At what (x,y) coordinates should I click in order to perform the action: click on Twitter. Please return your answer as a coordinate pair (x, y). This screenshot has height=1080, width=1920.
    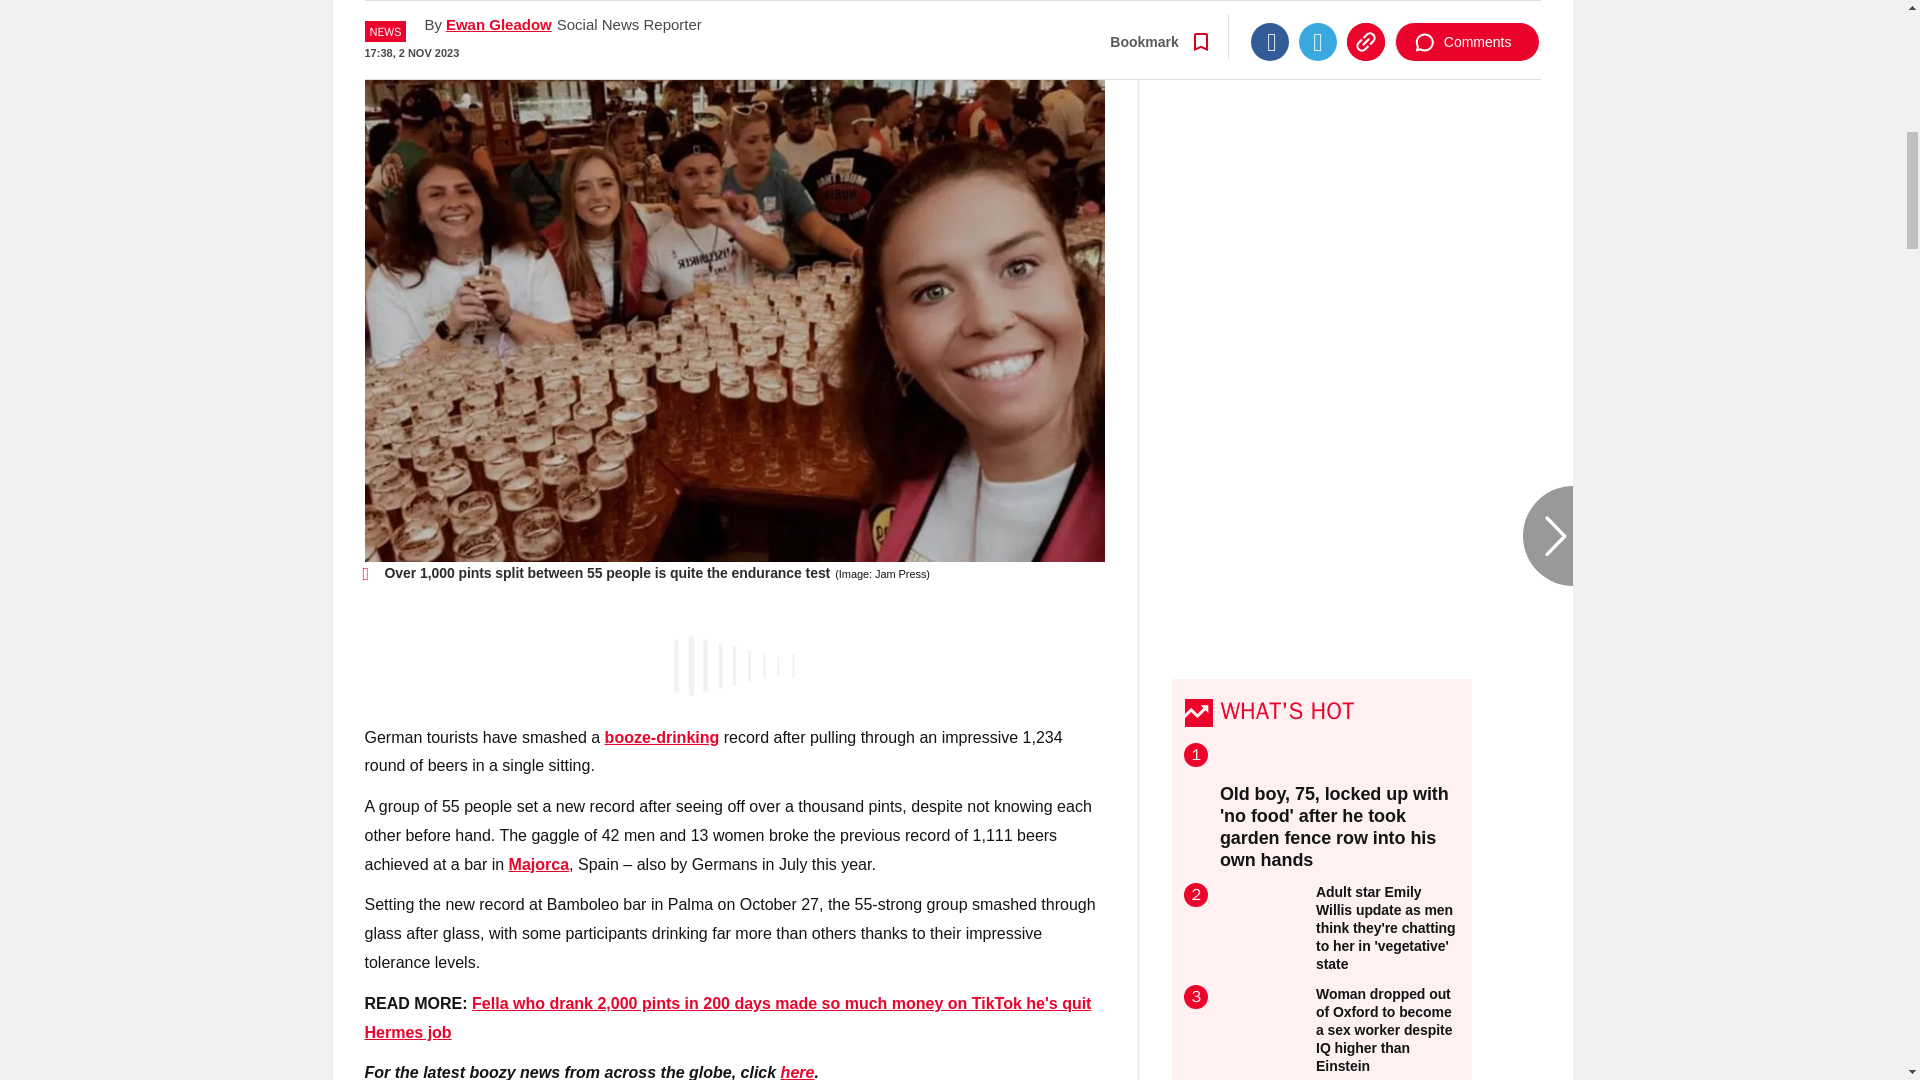
    Looking at the image, I should click on (1318, 14).